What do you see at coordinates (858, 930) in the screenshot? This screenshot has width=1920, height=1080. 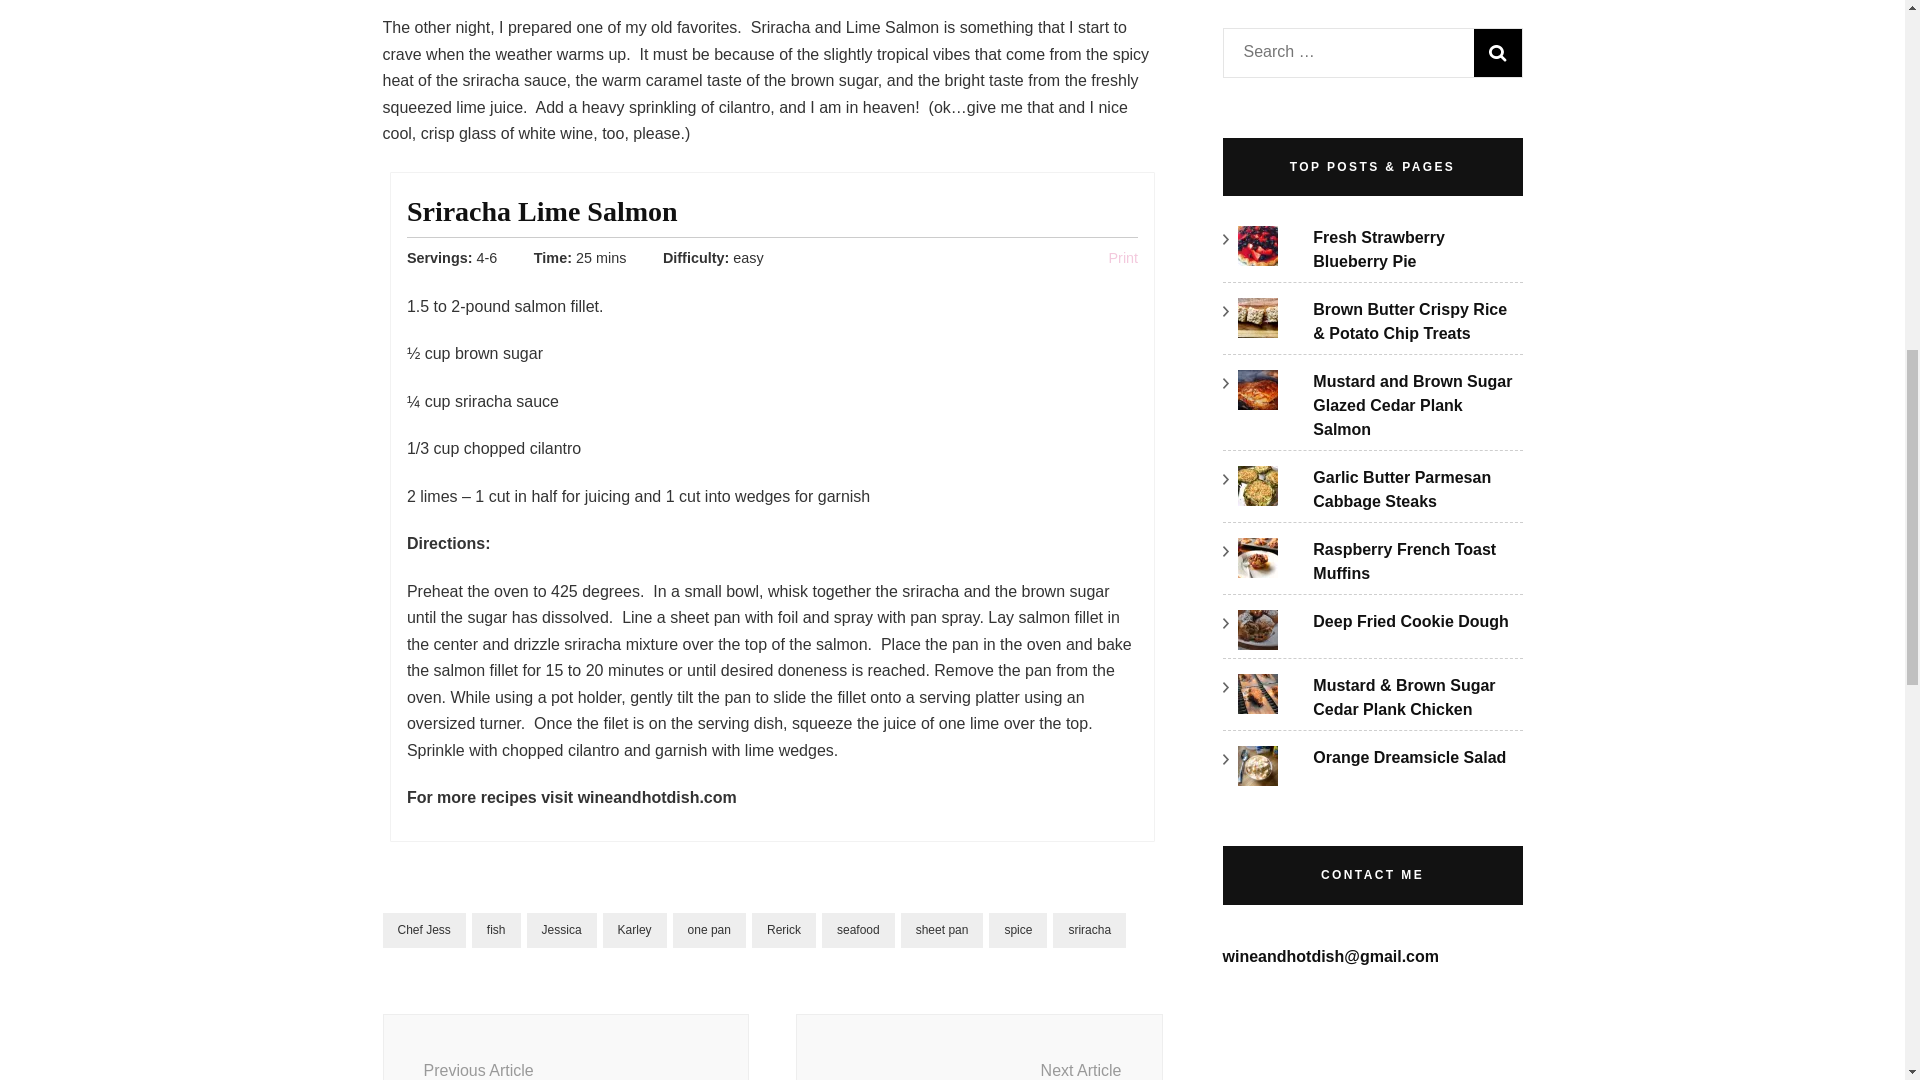 I see `Rerick` at bounding box center [858, 930].